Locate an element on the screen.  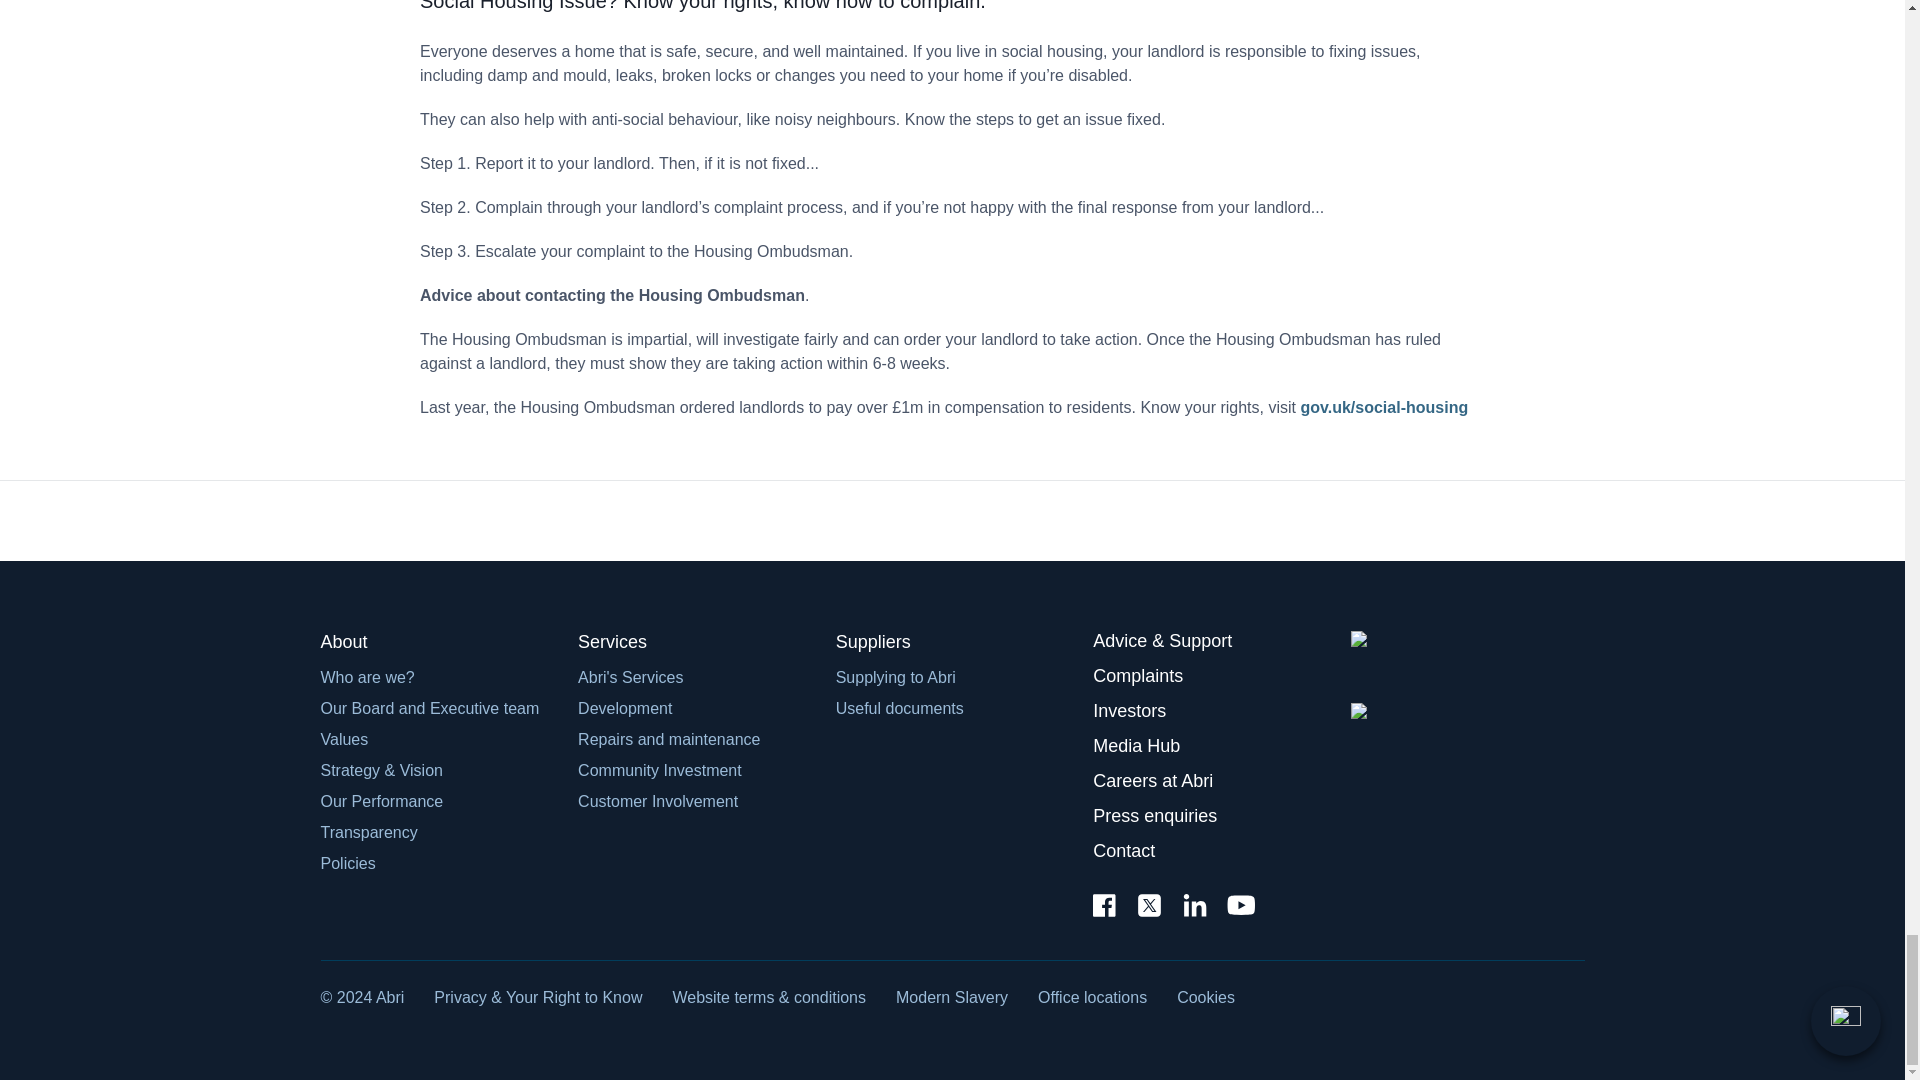
Youtube is located at coordinates (1240, 907).